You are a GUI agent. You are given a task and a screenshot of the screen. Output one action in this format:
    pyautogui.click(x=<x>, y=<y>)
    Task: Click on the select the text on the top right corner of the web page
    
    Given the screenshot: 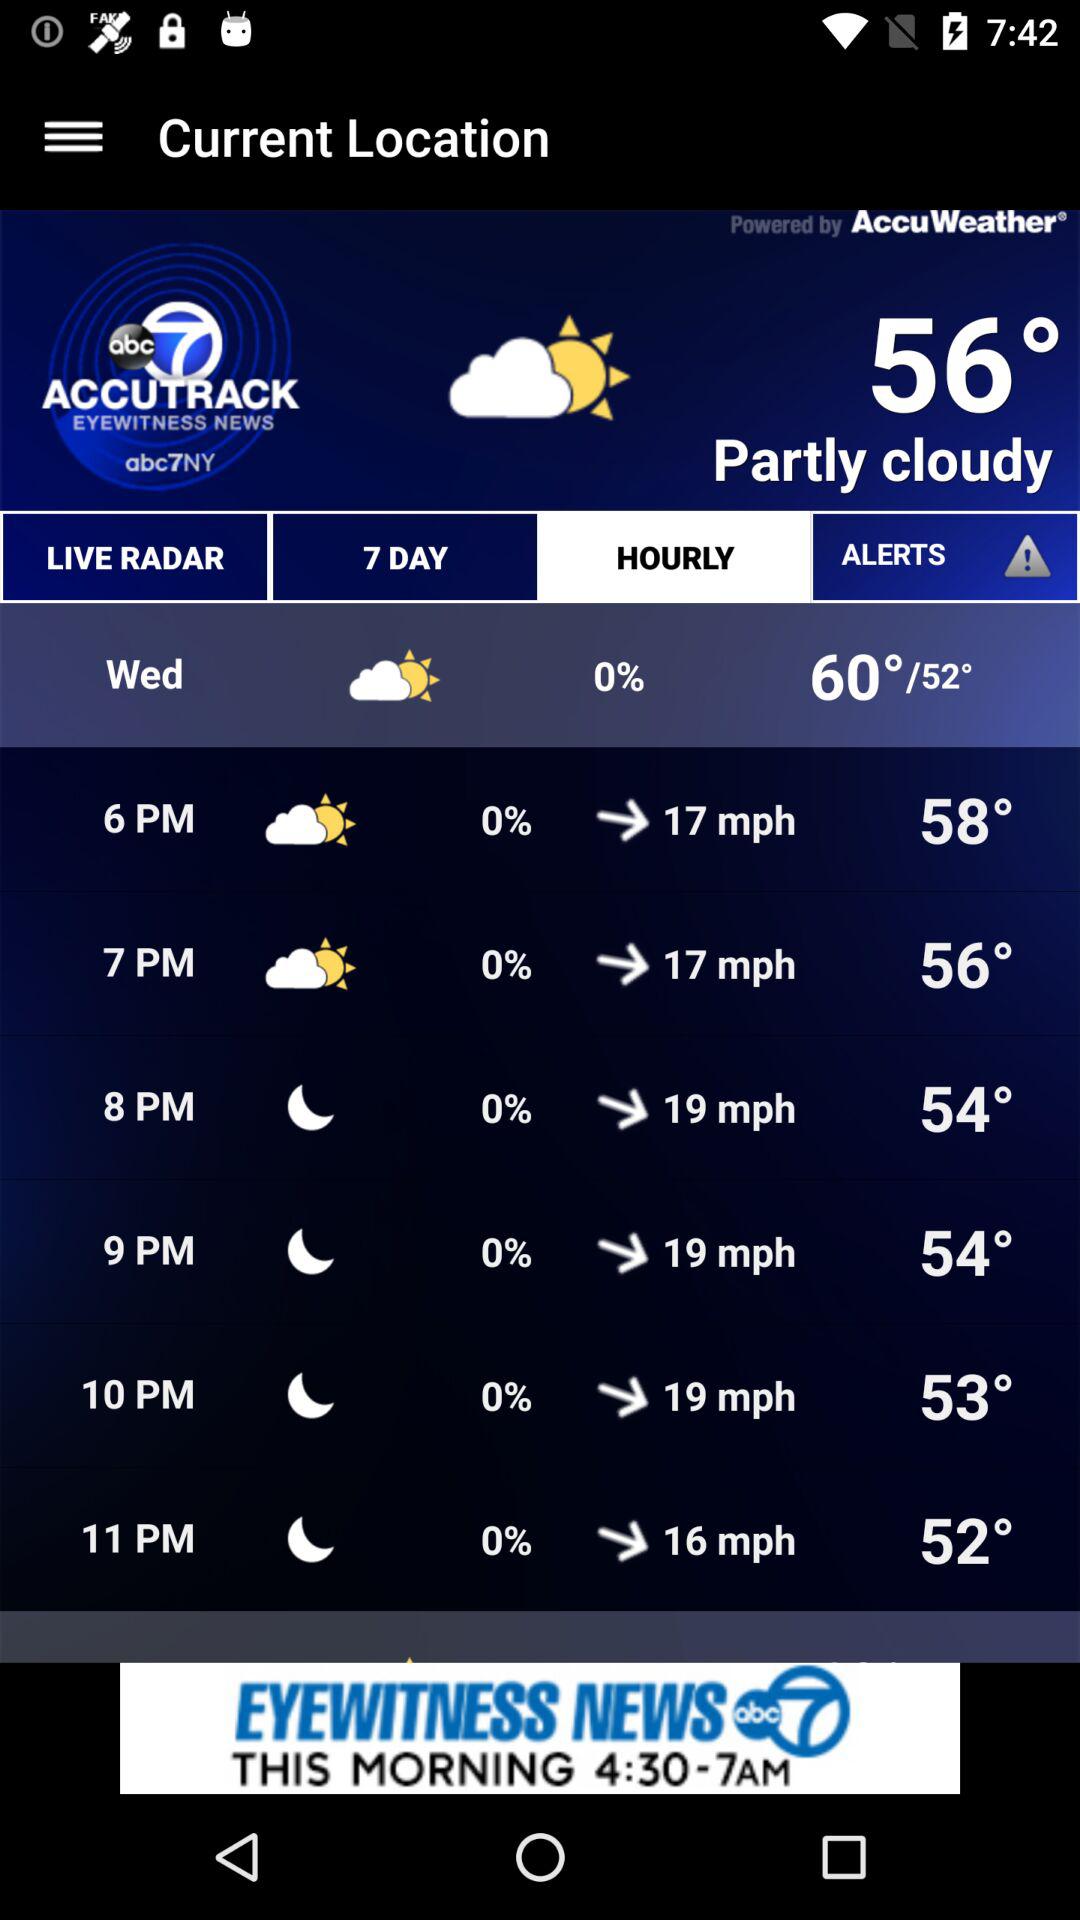 What is the action you would take?
    pyautogui.click(x=899, y=224)
    